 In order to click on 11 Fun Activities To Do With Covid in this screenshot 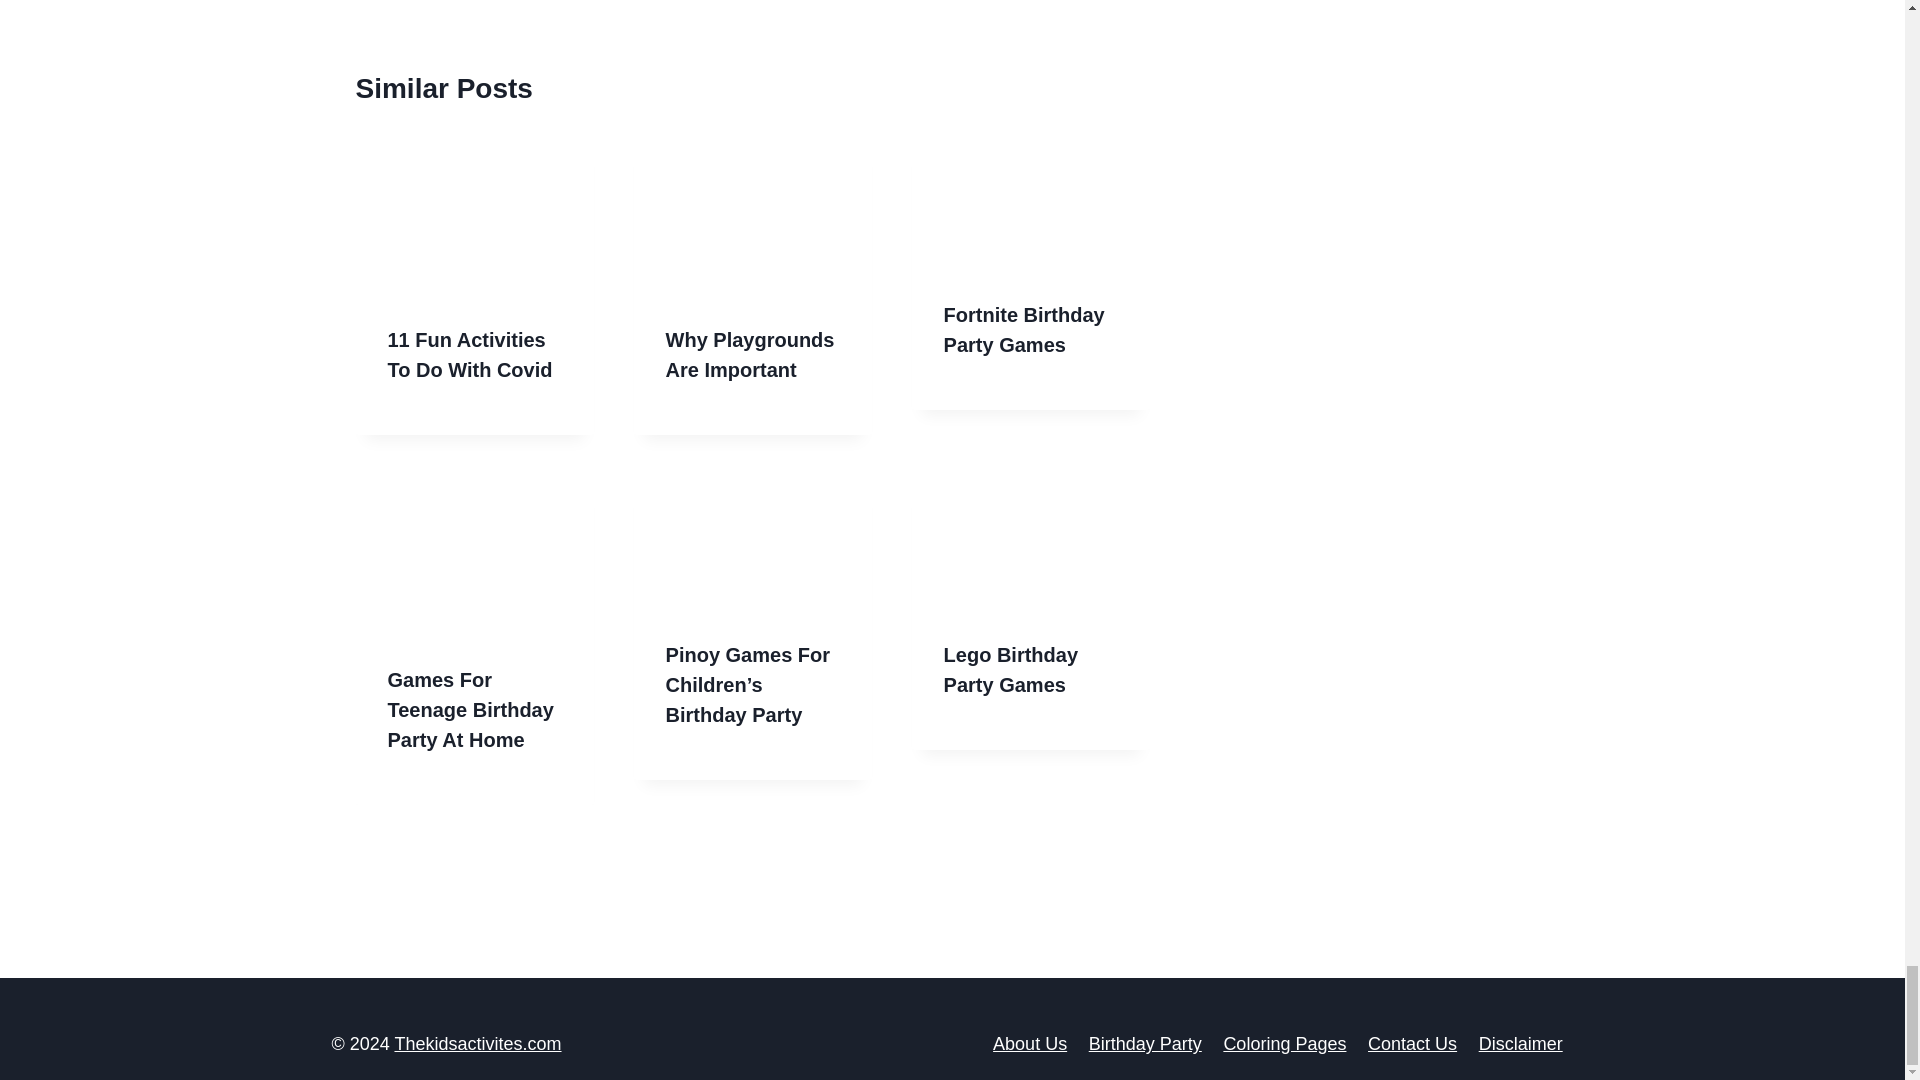, I will do `click(470, 355)`.